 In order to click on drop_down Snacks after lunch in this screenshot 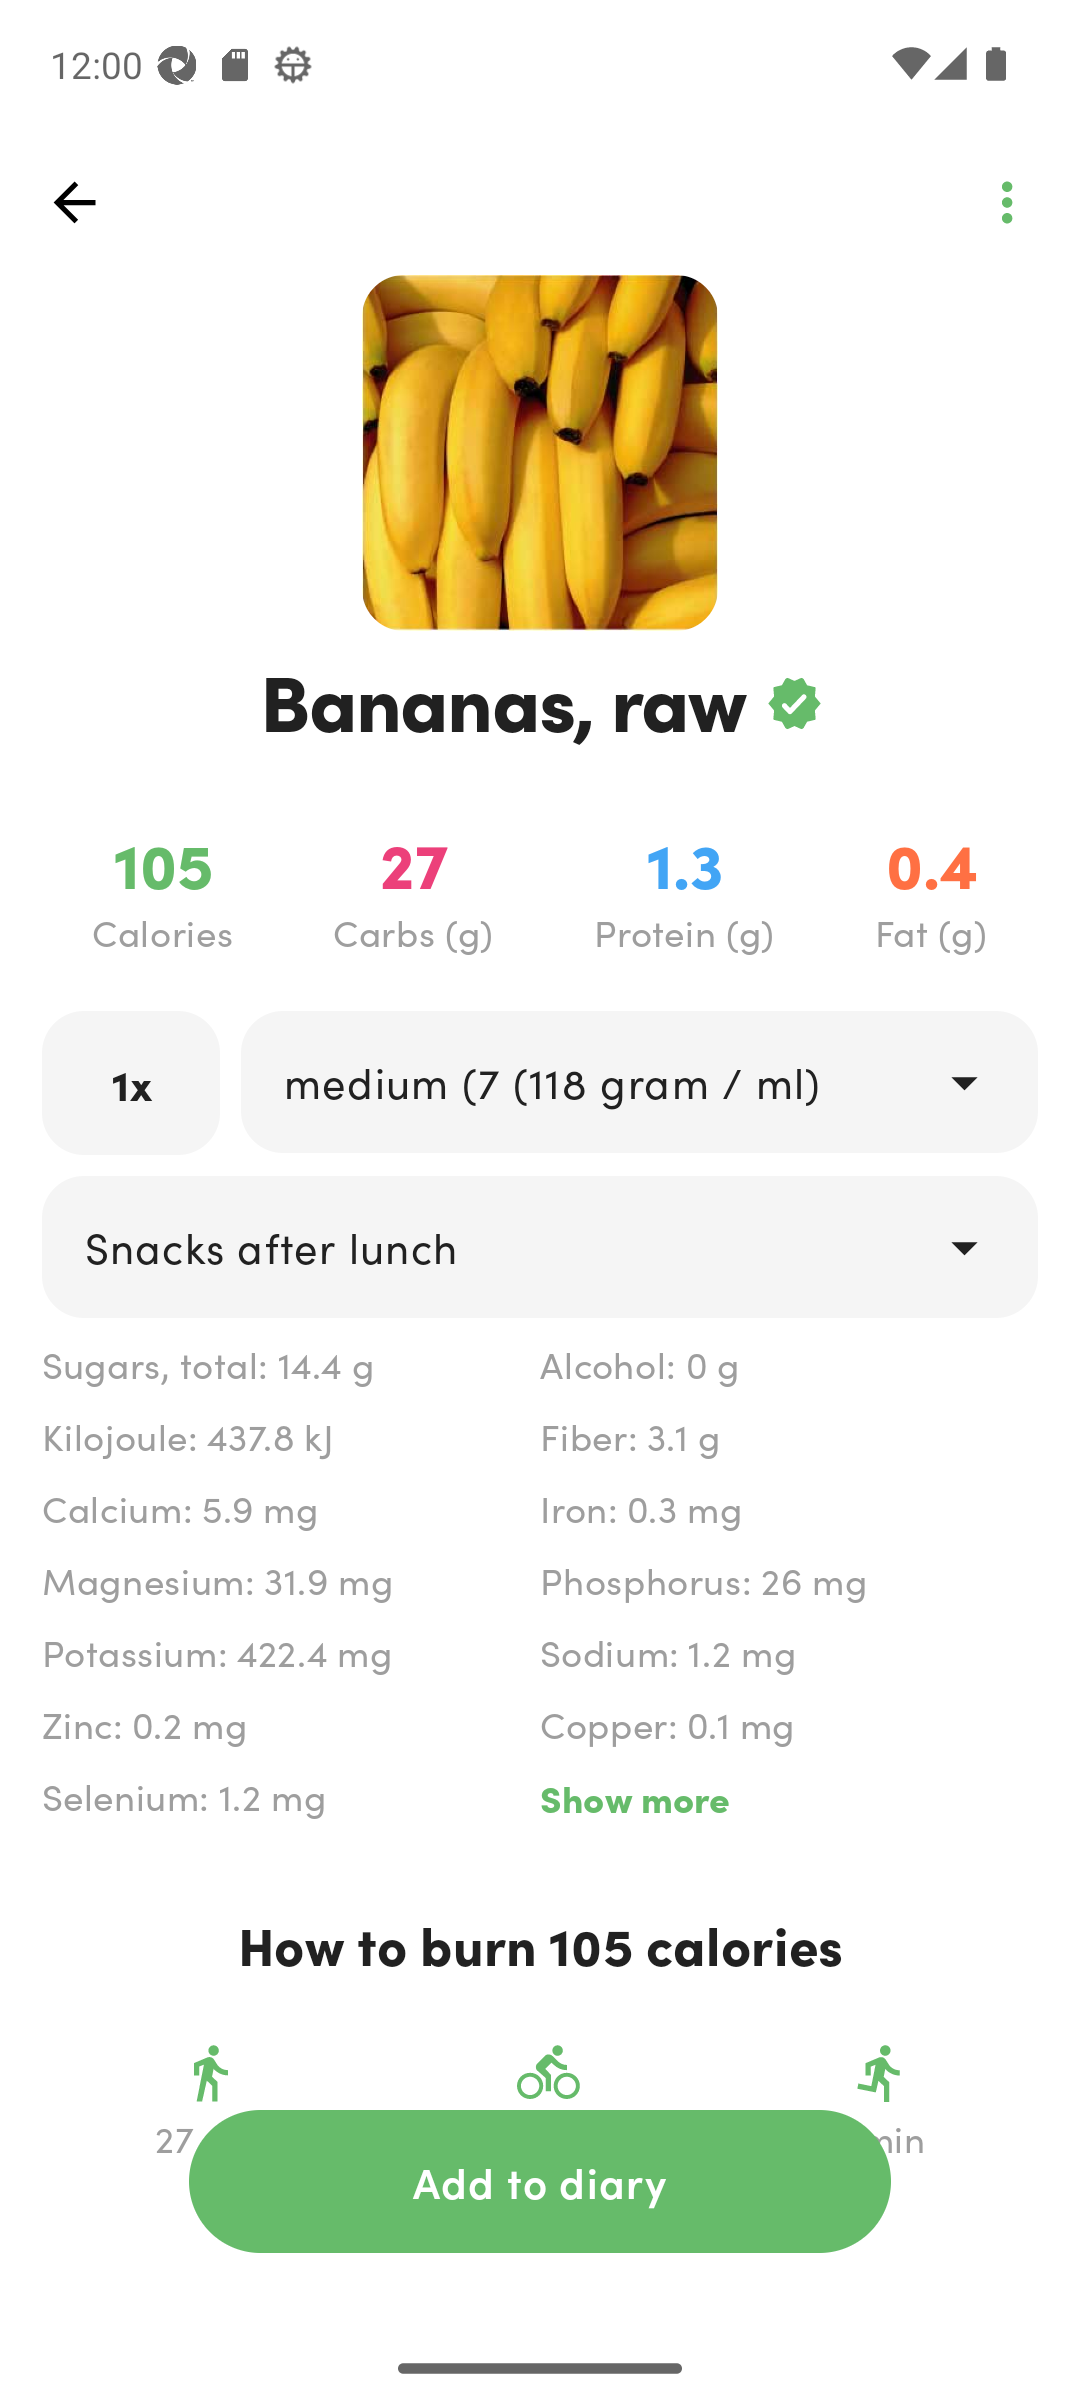, I will do `click(540, 1246)`.